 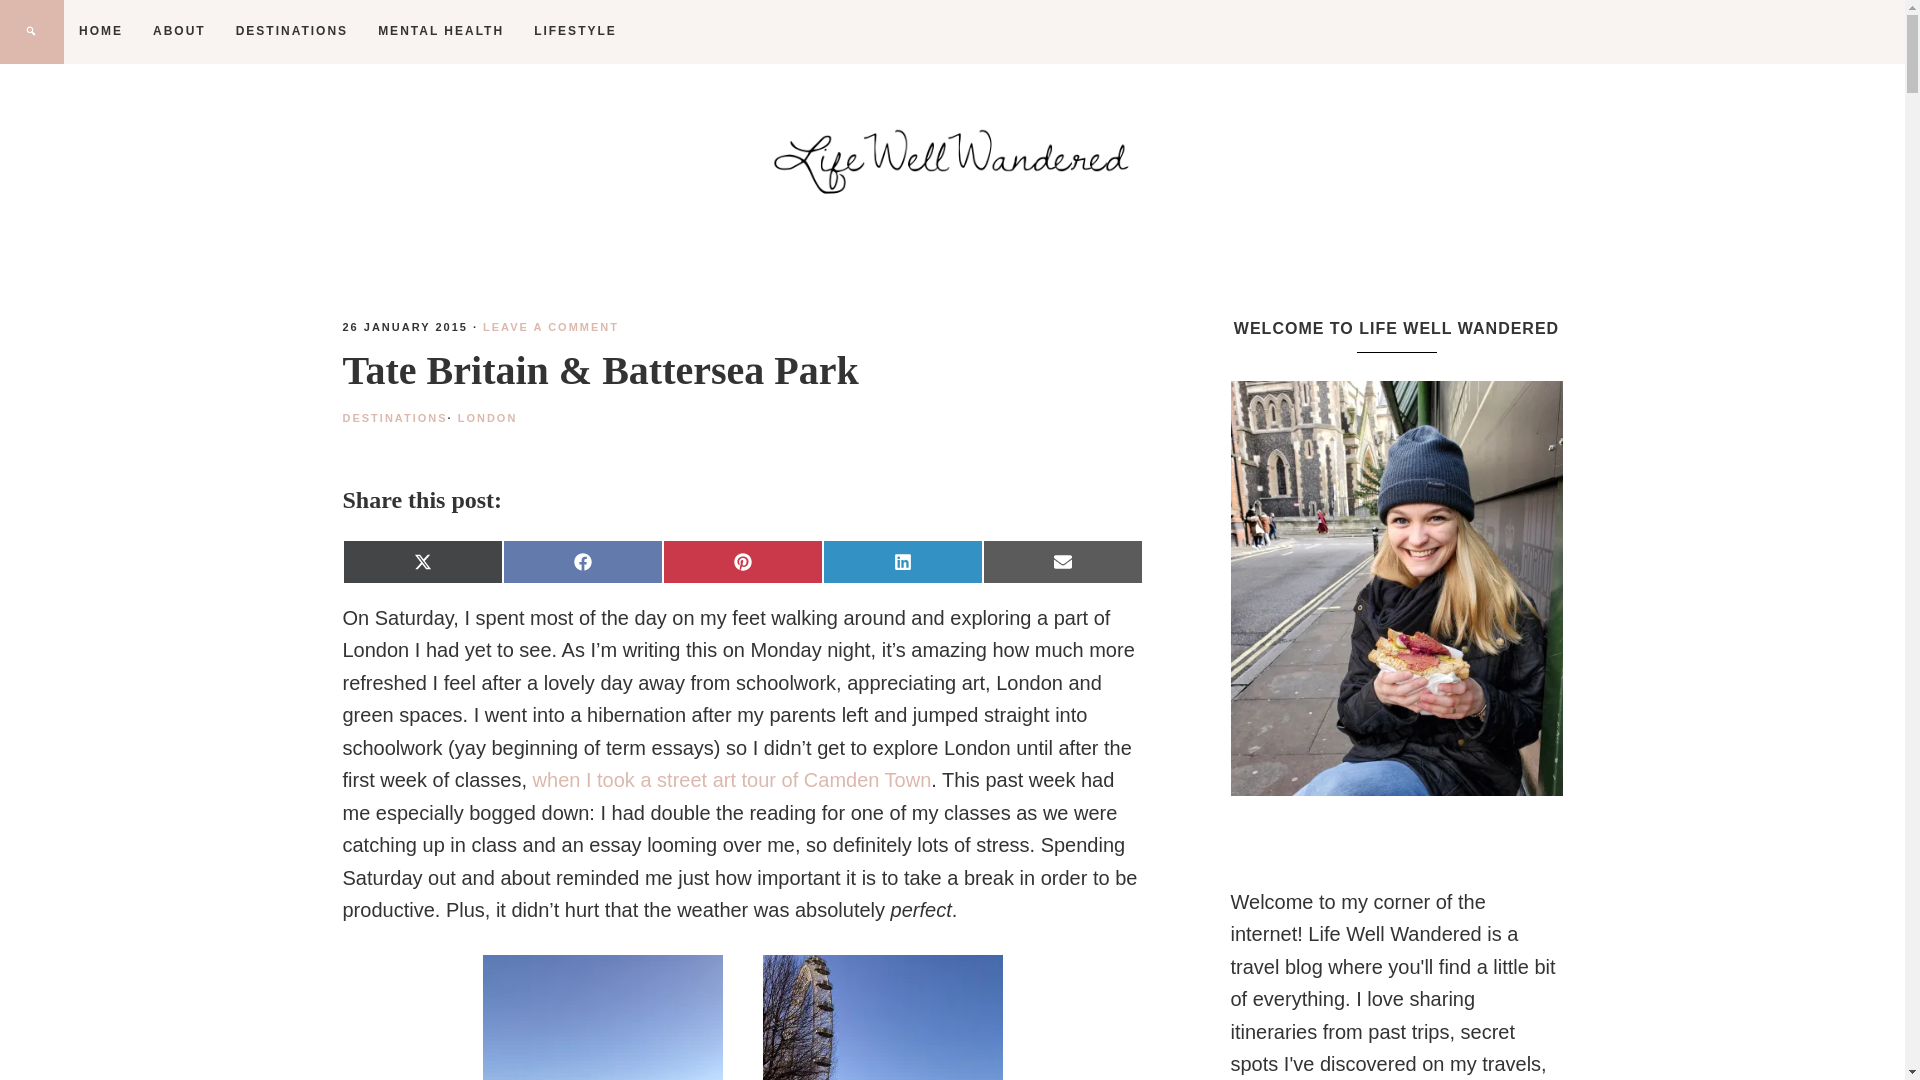 What do you see at coordinates (100, 30) in the screenshot?
I see `HOME` at bounding box center [100, 30].